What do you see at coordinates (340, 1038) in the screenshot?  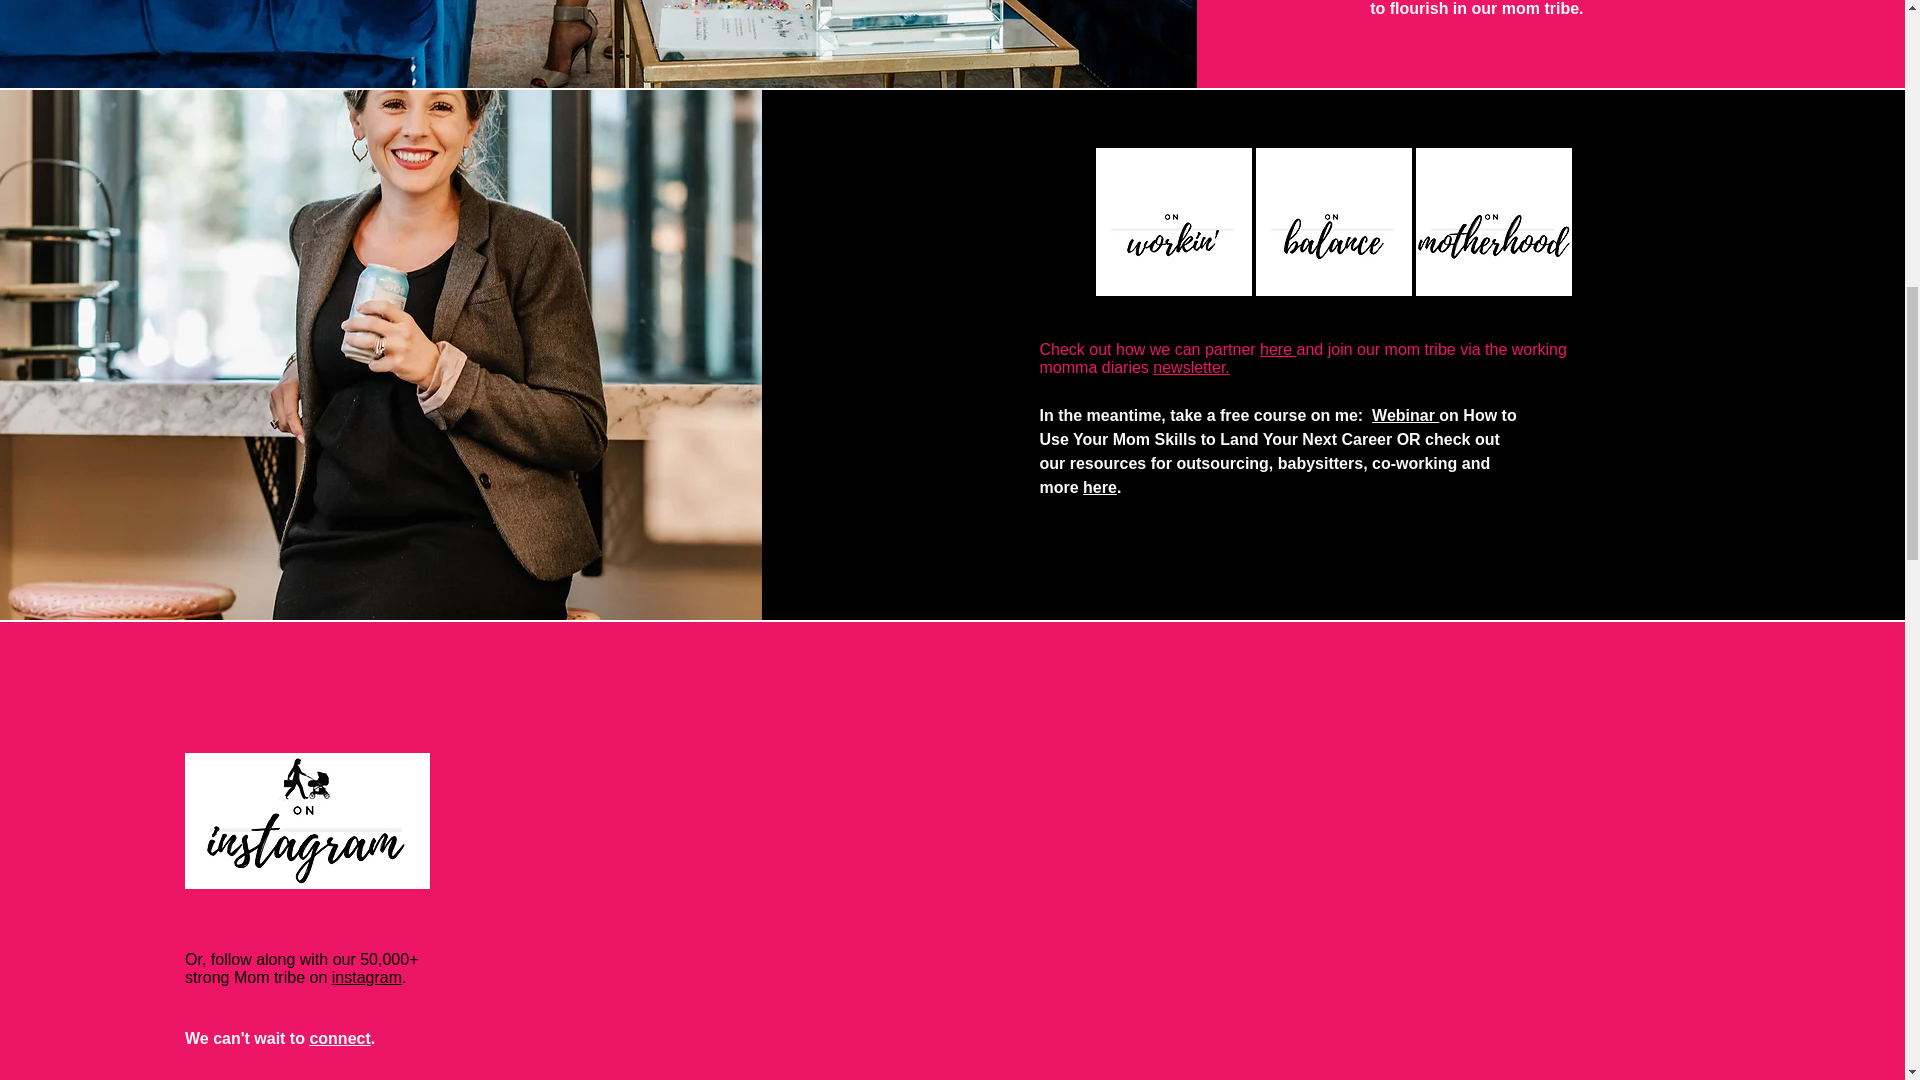 I see `connect` at bounding box center [340, 1038].